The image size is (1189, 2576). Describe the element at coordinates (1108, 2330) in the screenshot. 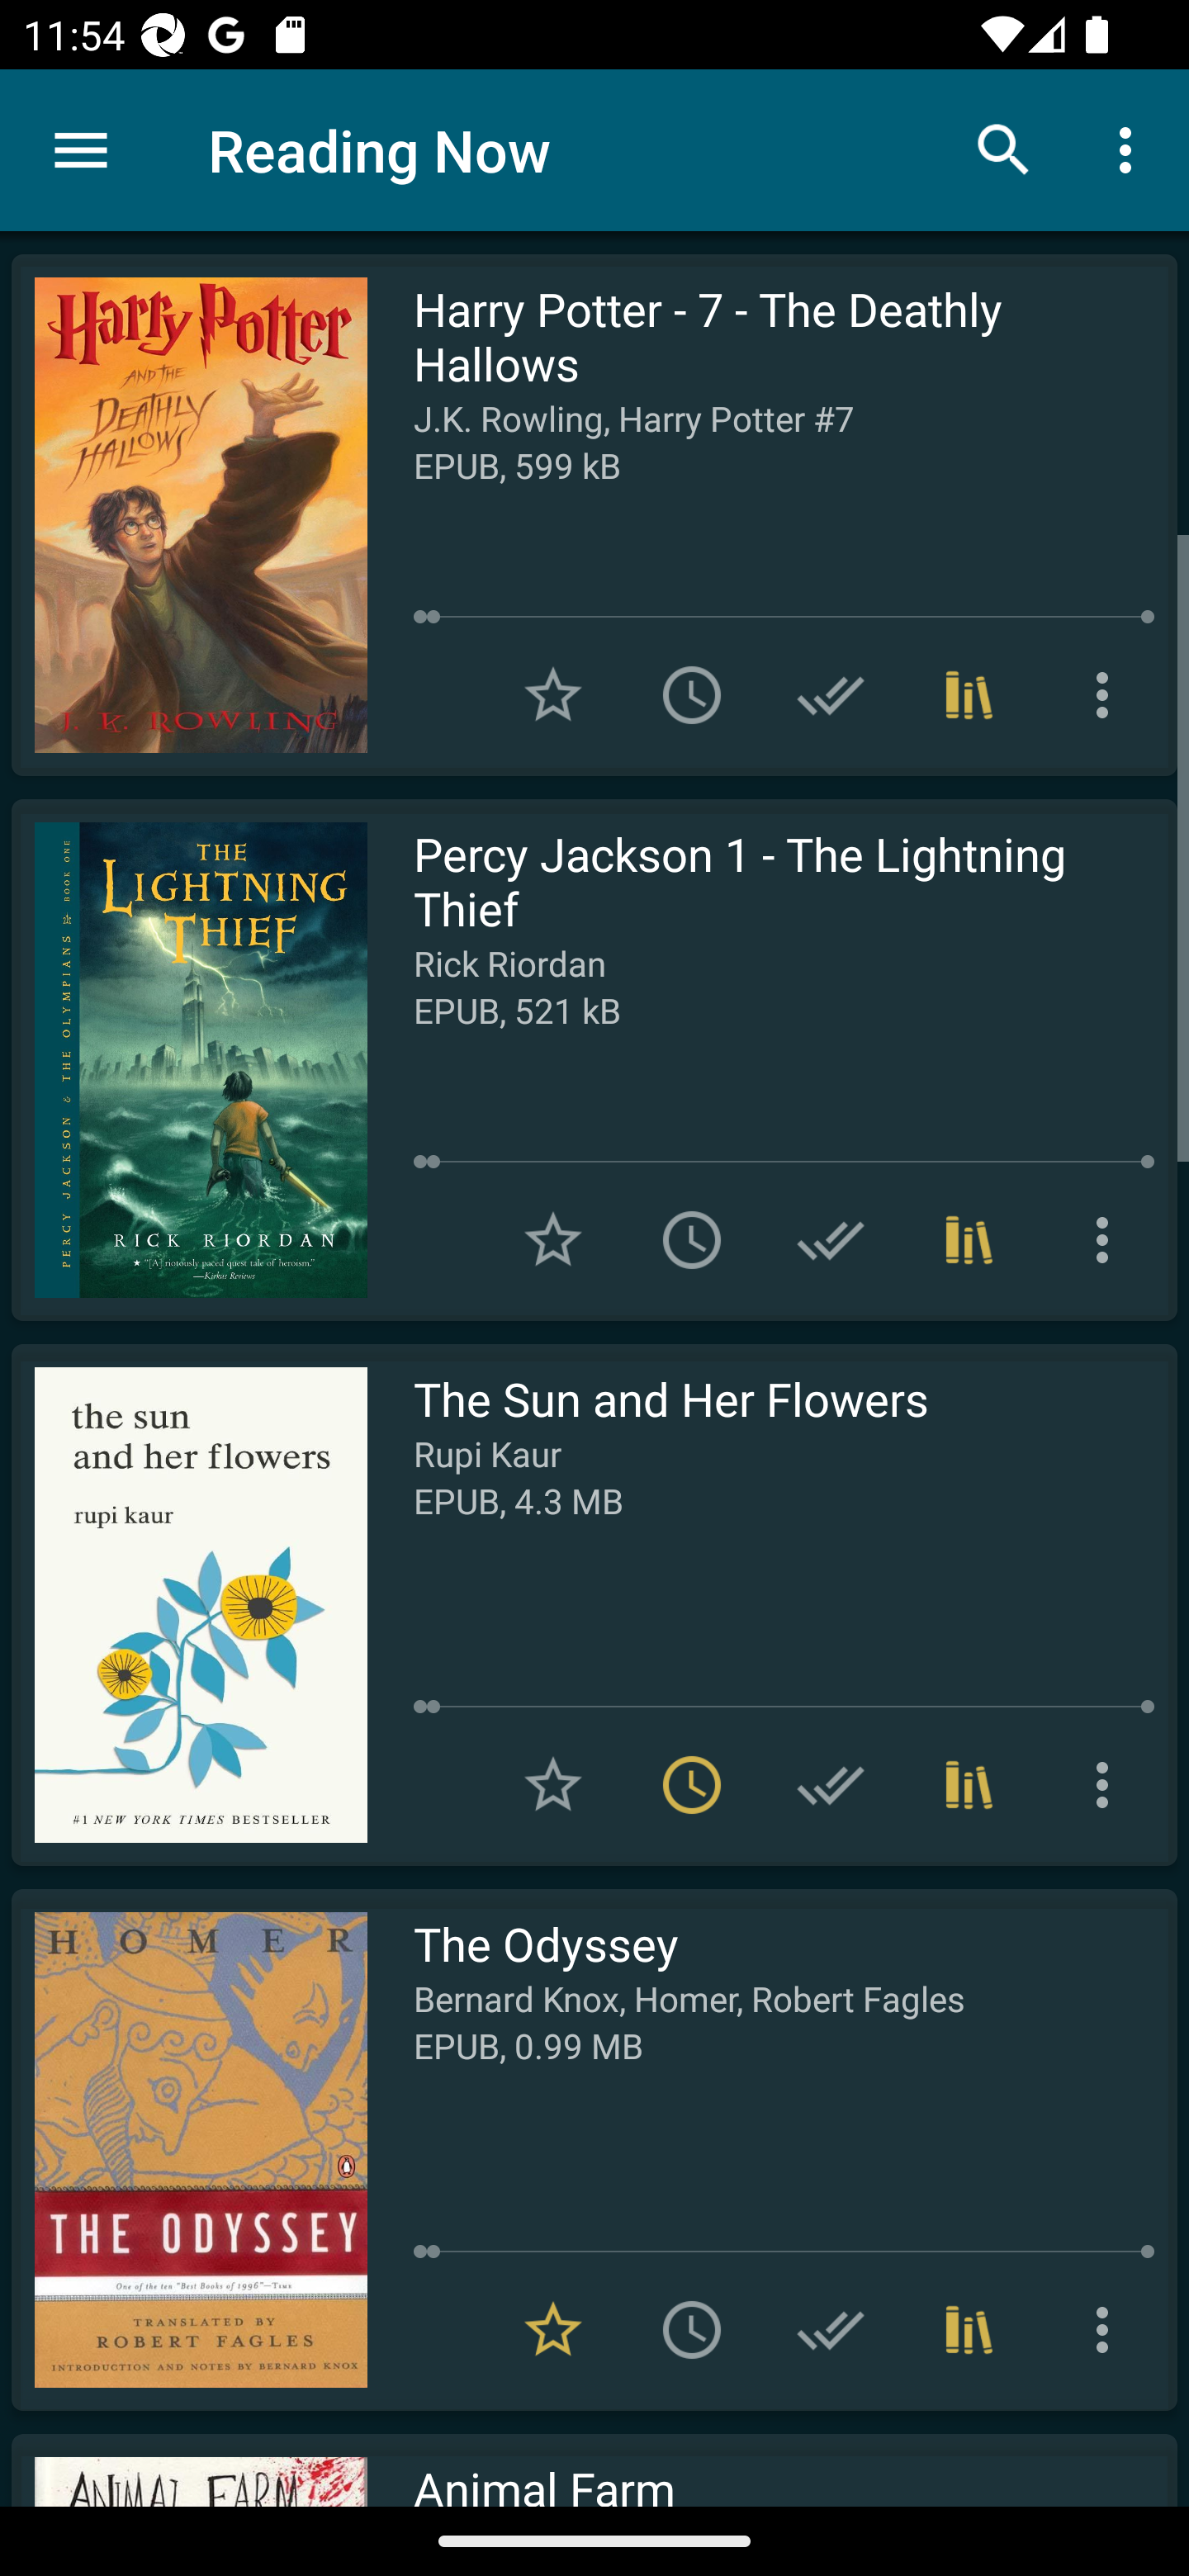

I see `More options` at that location.